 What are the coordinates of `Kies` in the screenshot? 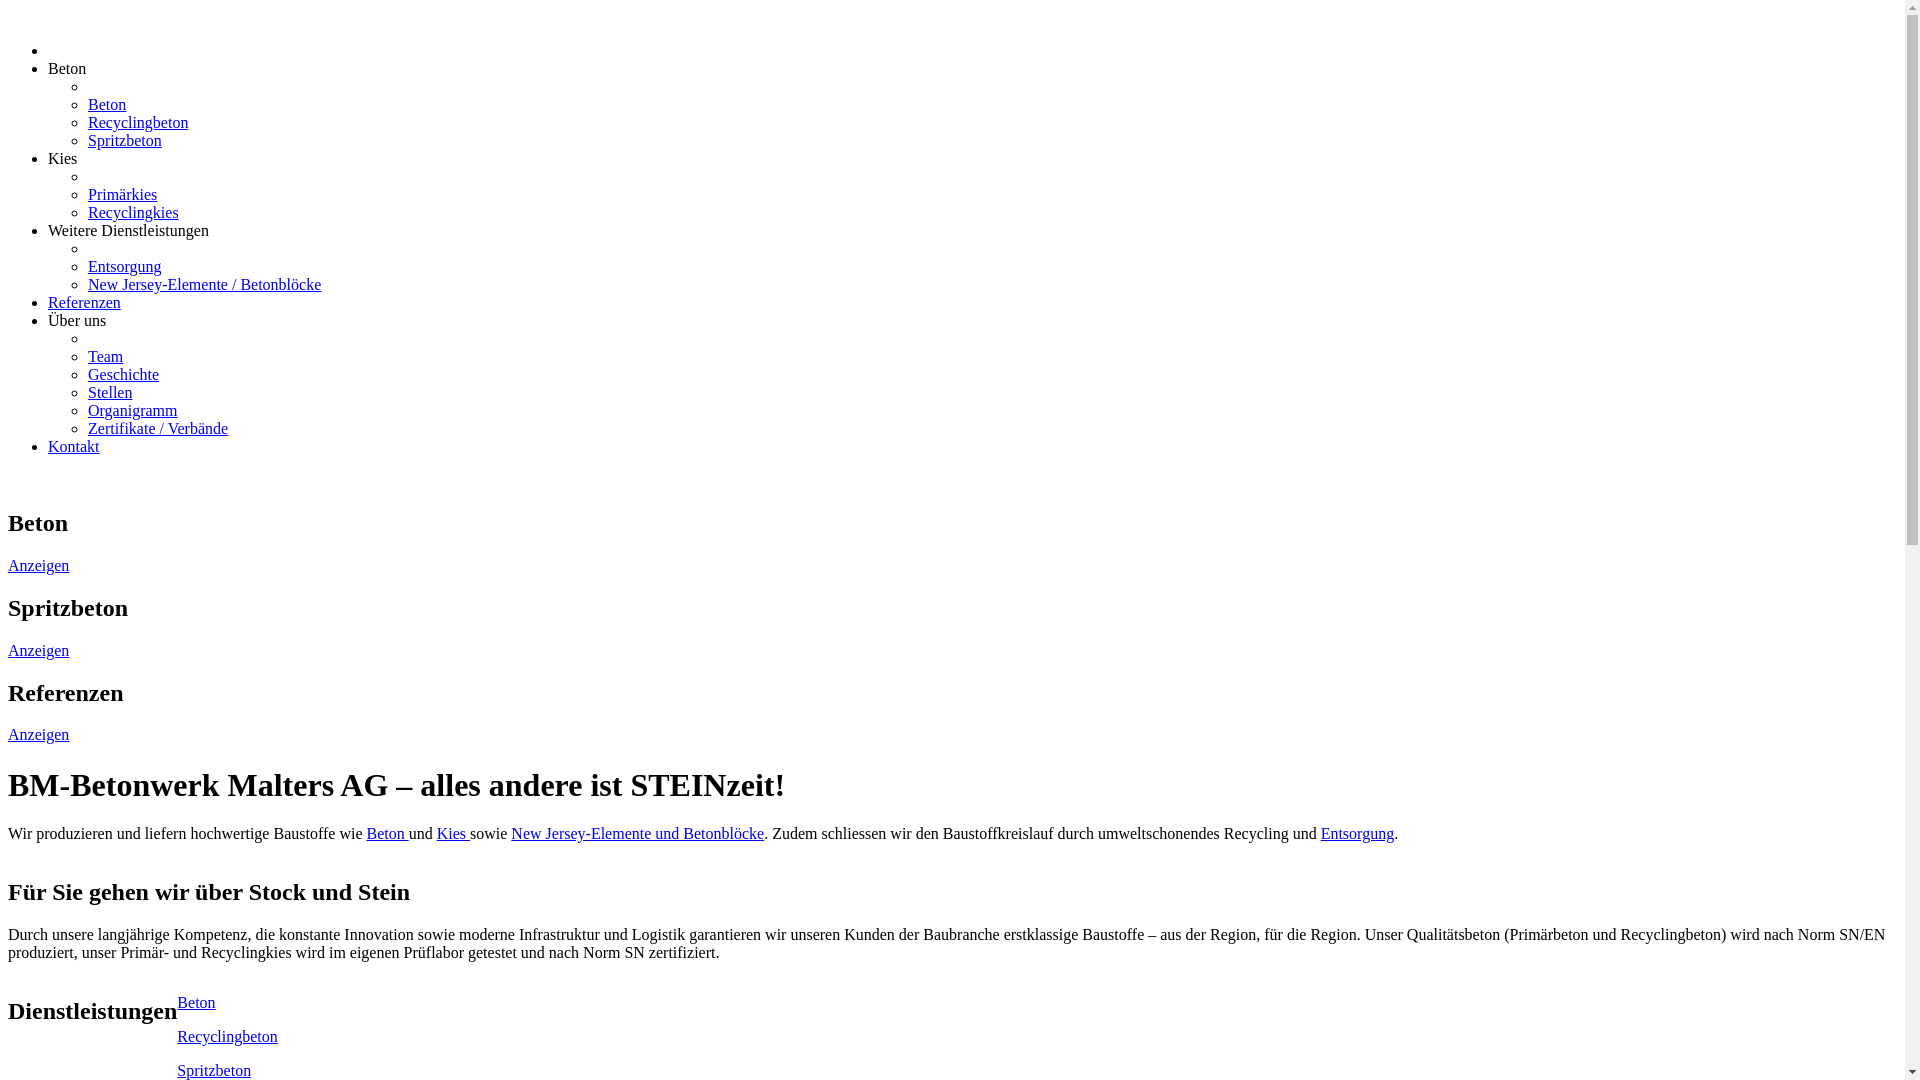 It's located at (62, 158).